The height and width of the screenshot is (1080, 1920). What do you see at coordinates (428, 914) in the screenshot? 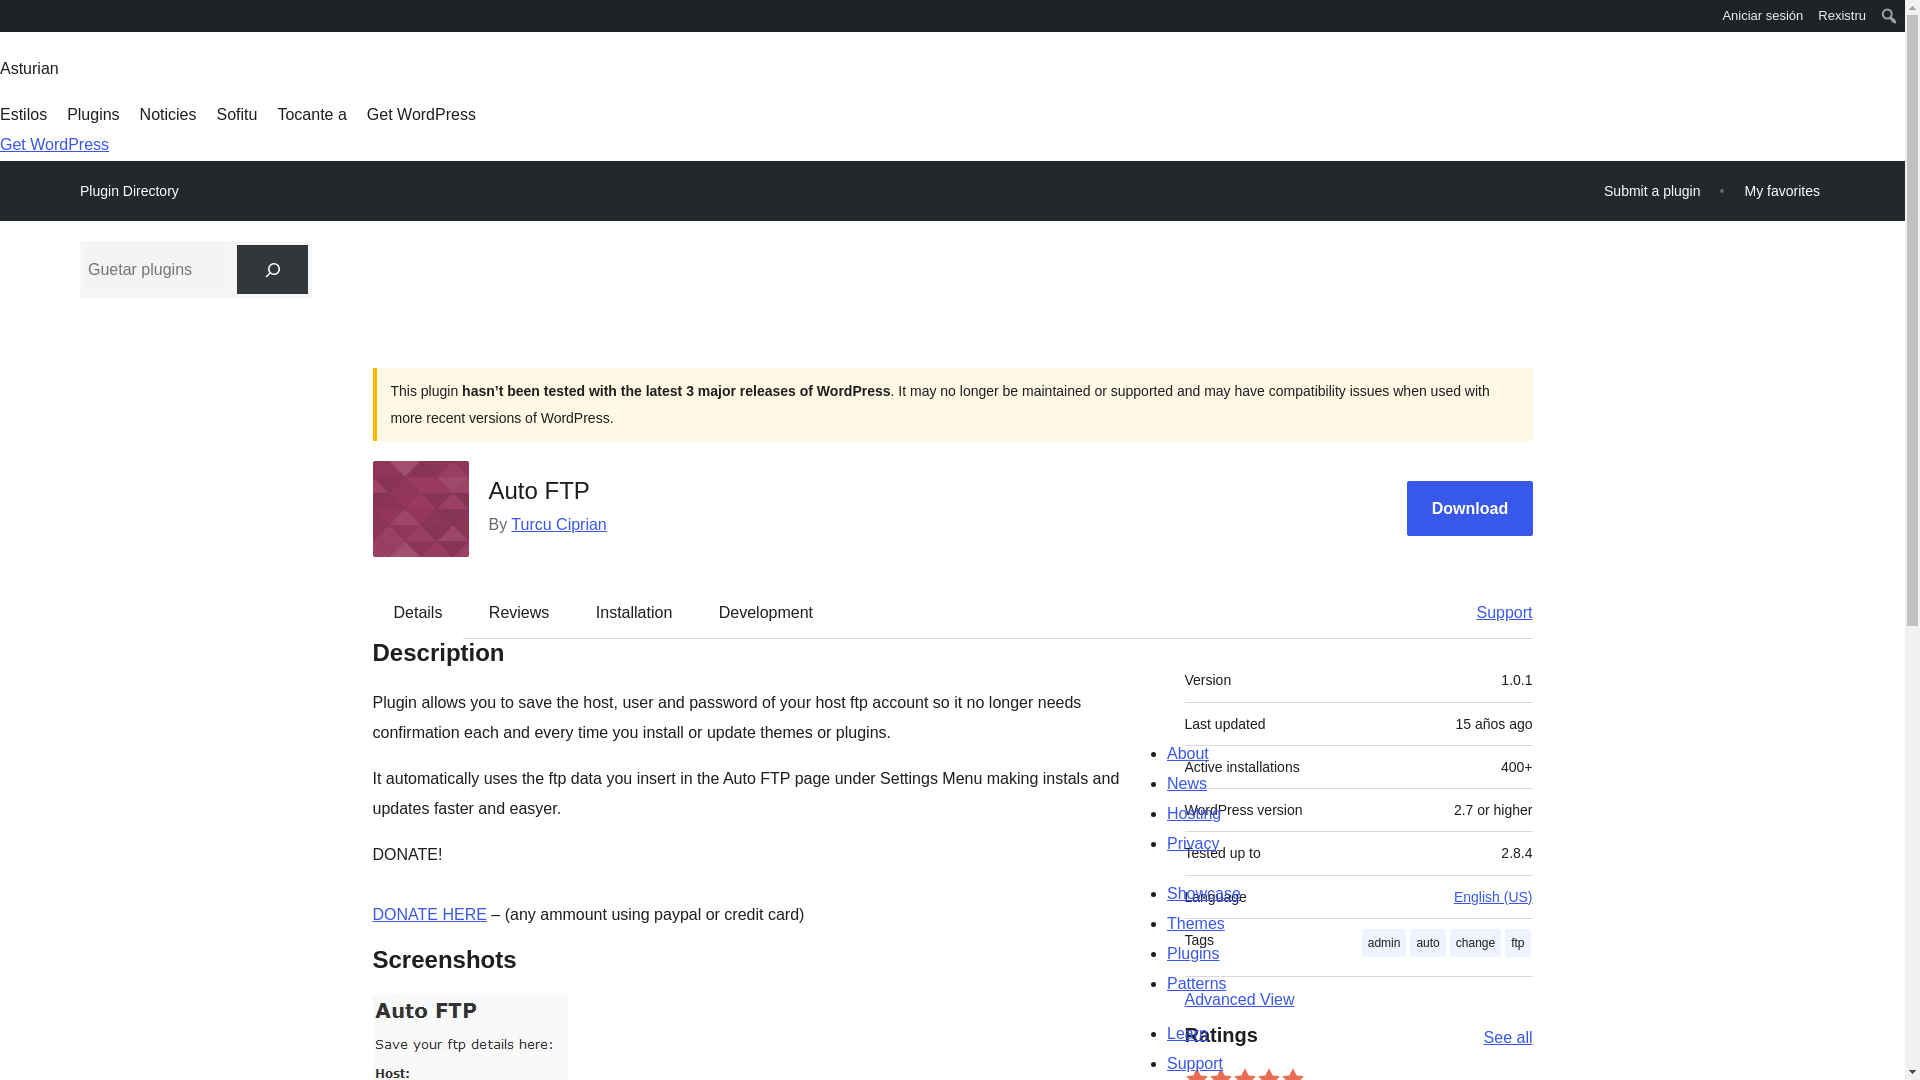
I see `DONATE HERE` at bounding box center [428, 914].